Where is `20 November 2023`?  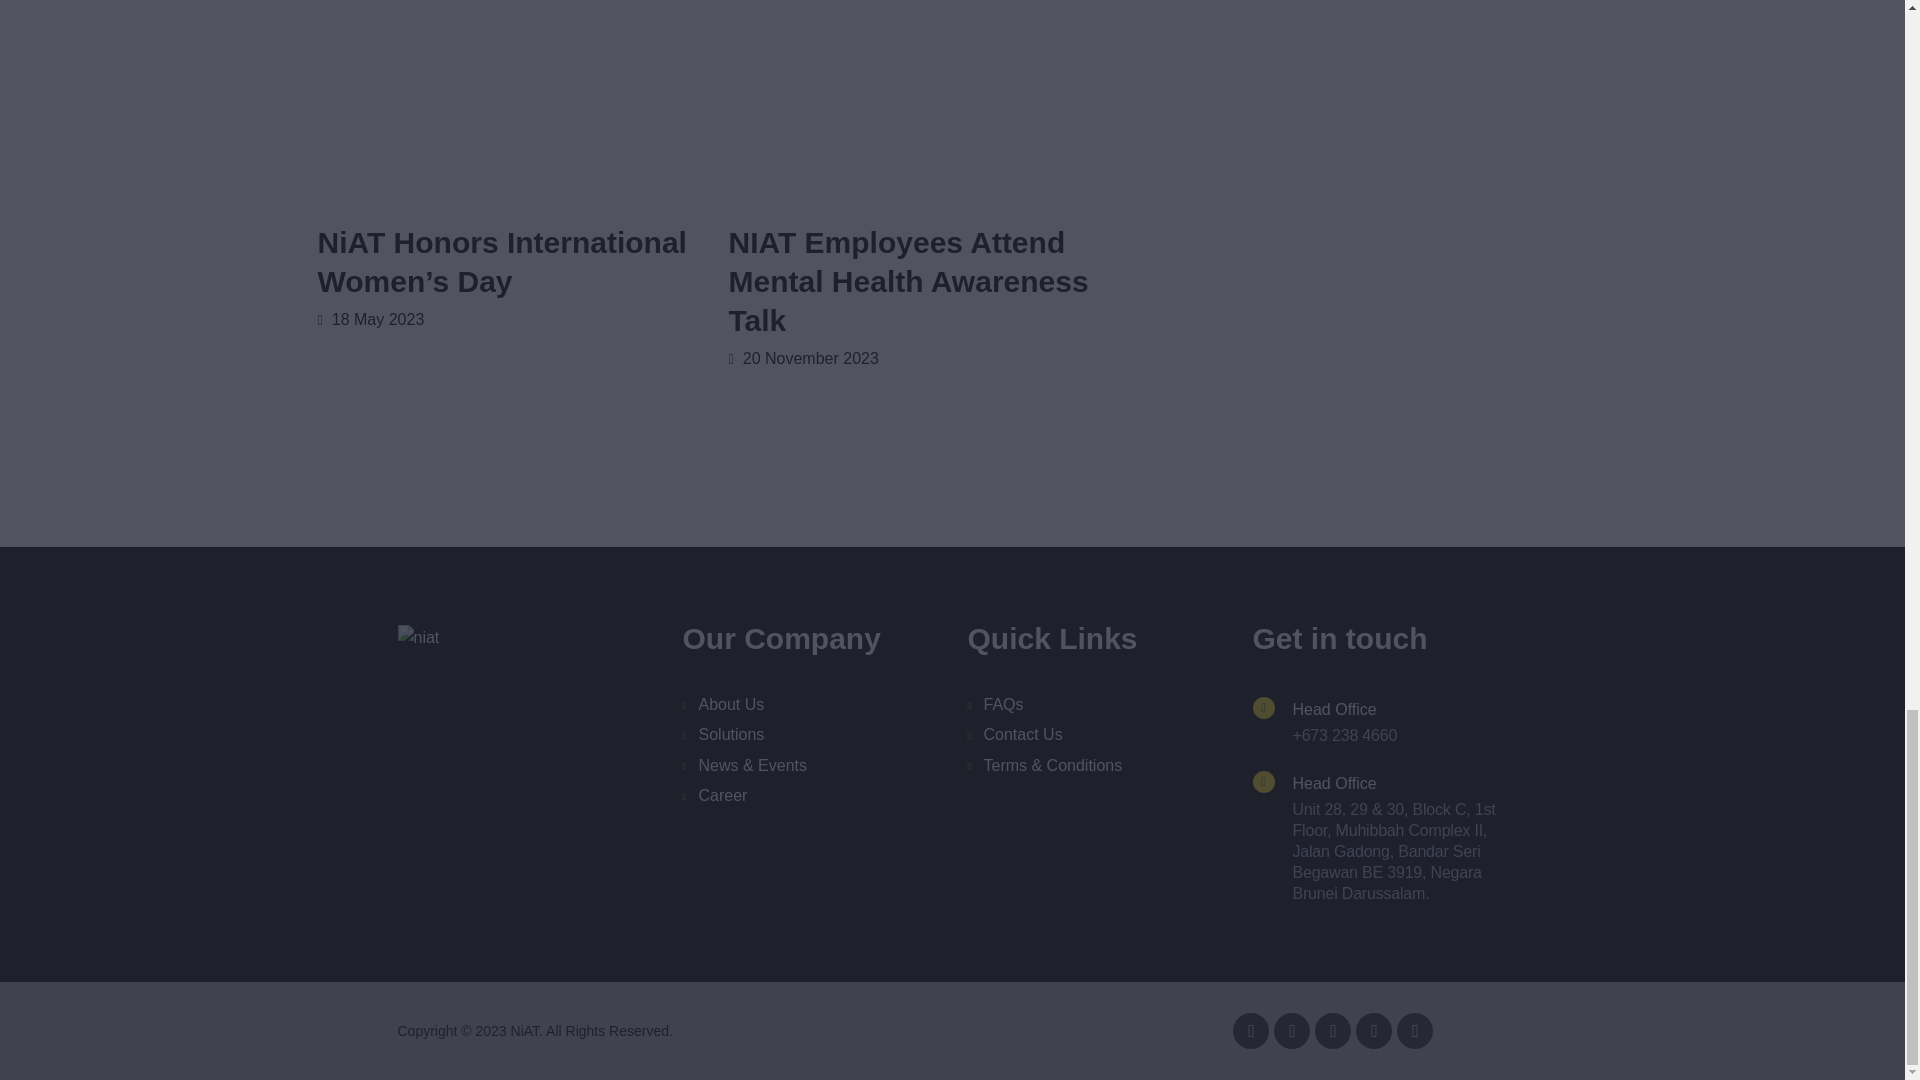
20 November 2023 is located at coordinates (802, 358).